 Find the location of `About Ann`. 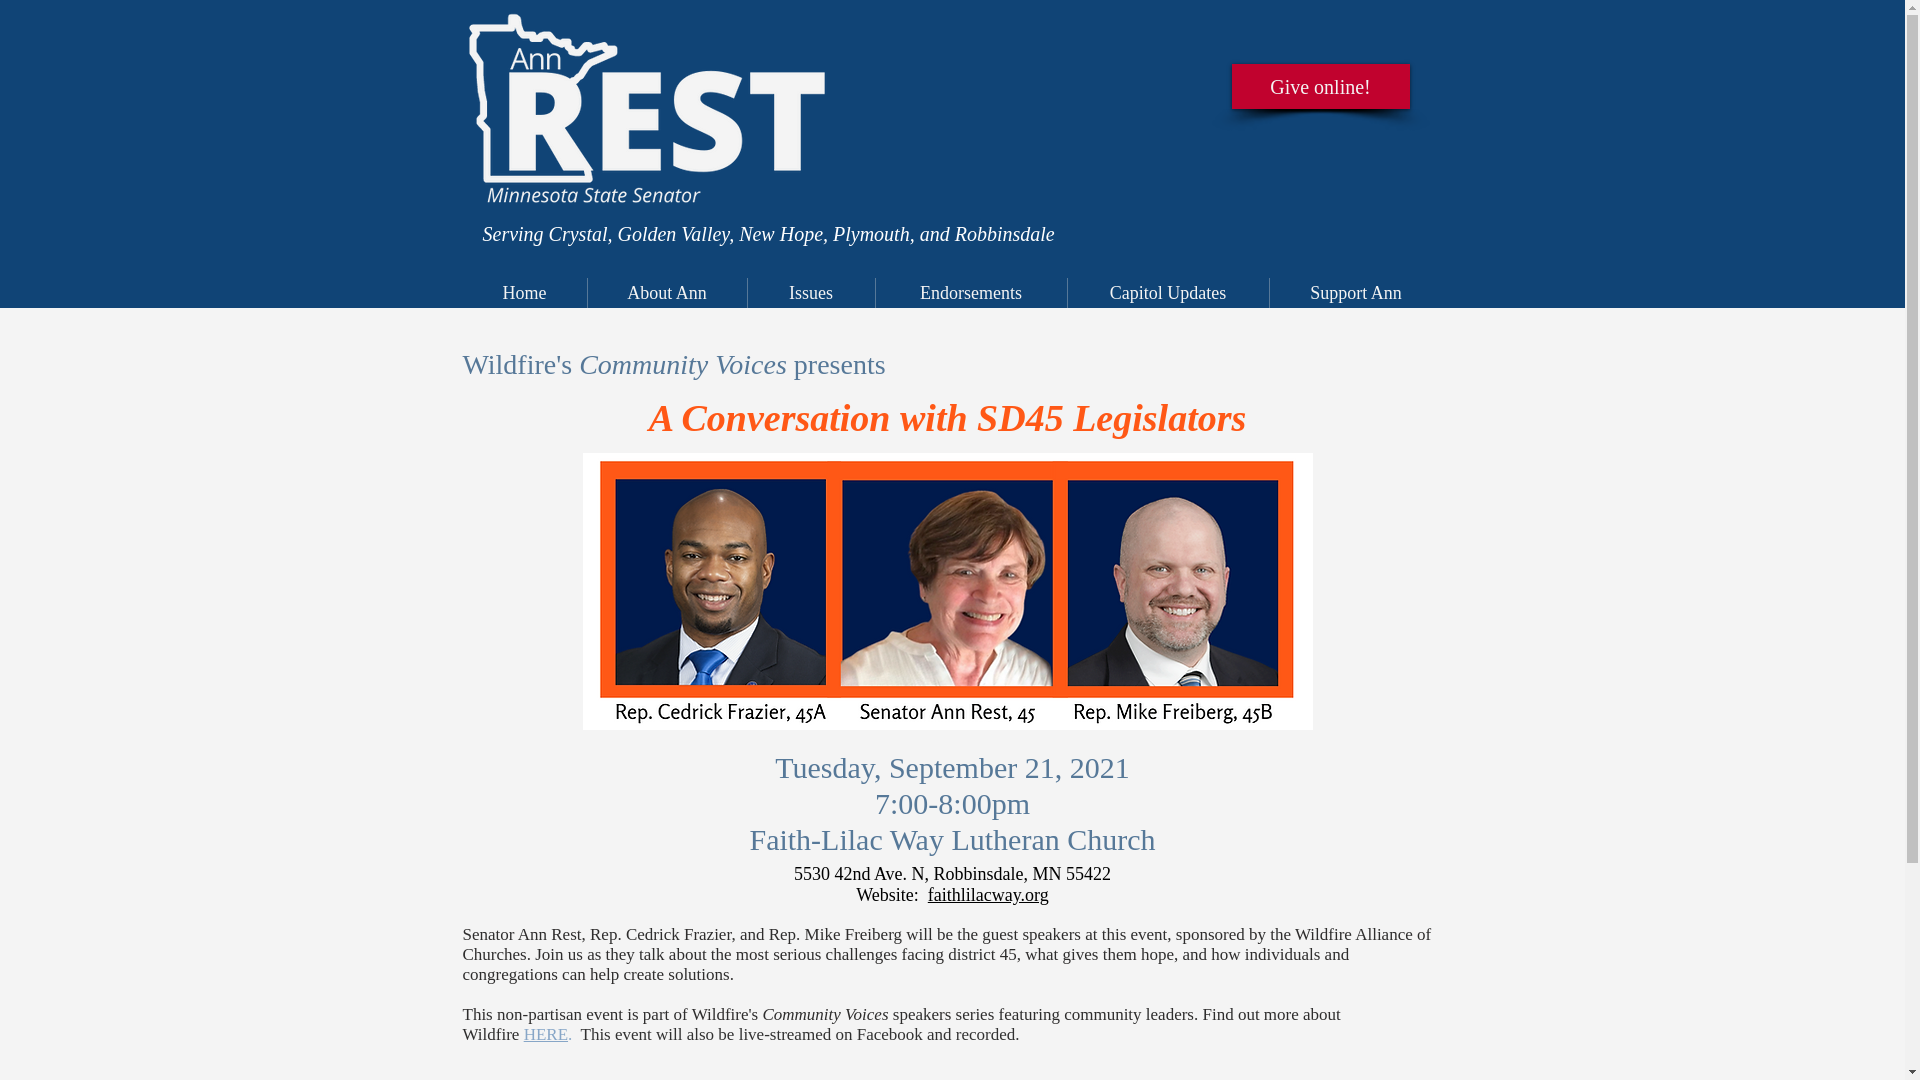

About Ann is located at coordinates (666, 292).